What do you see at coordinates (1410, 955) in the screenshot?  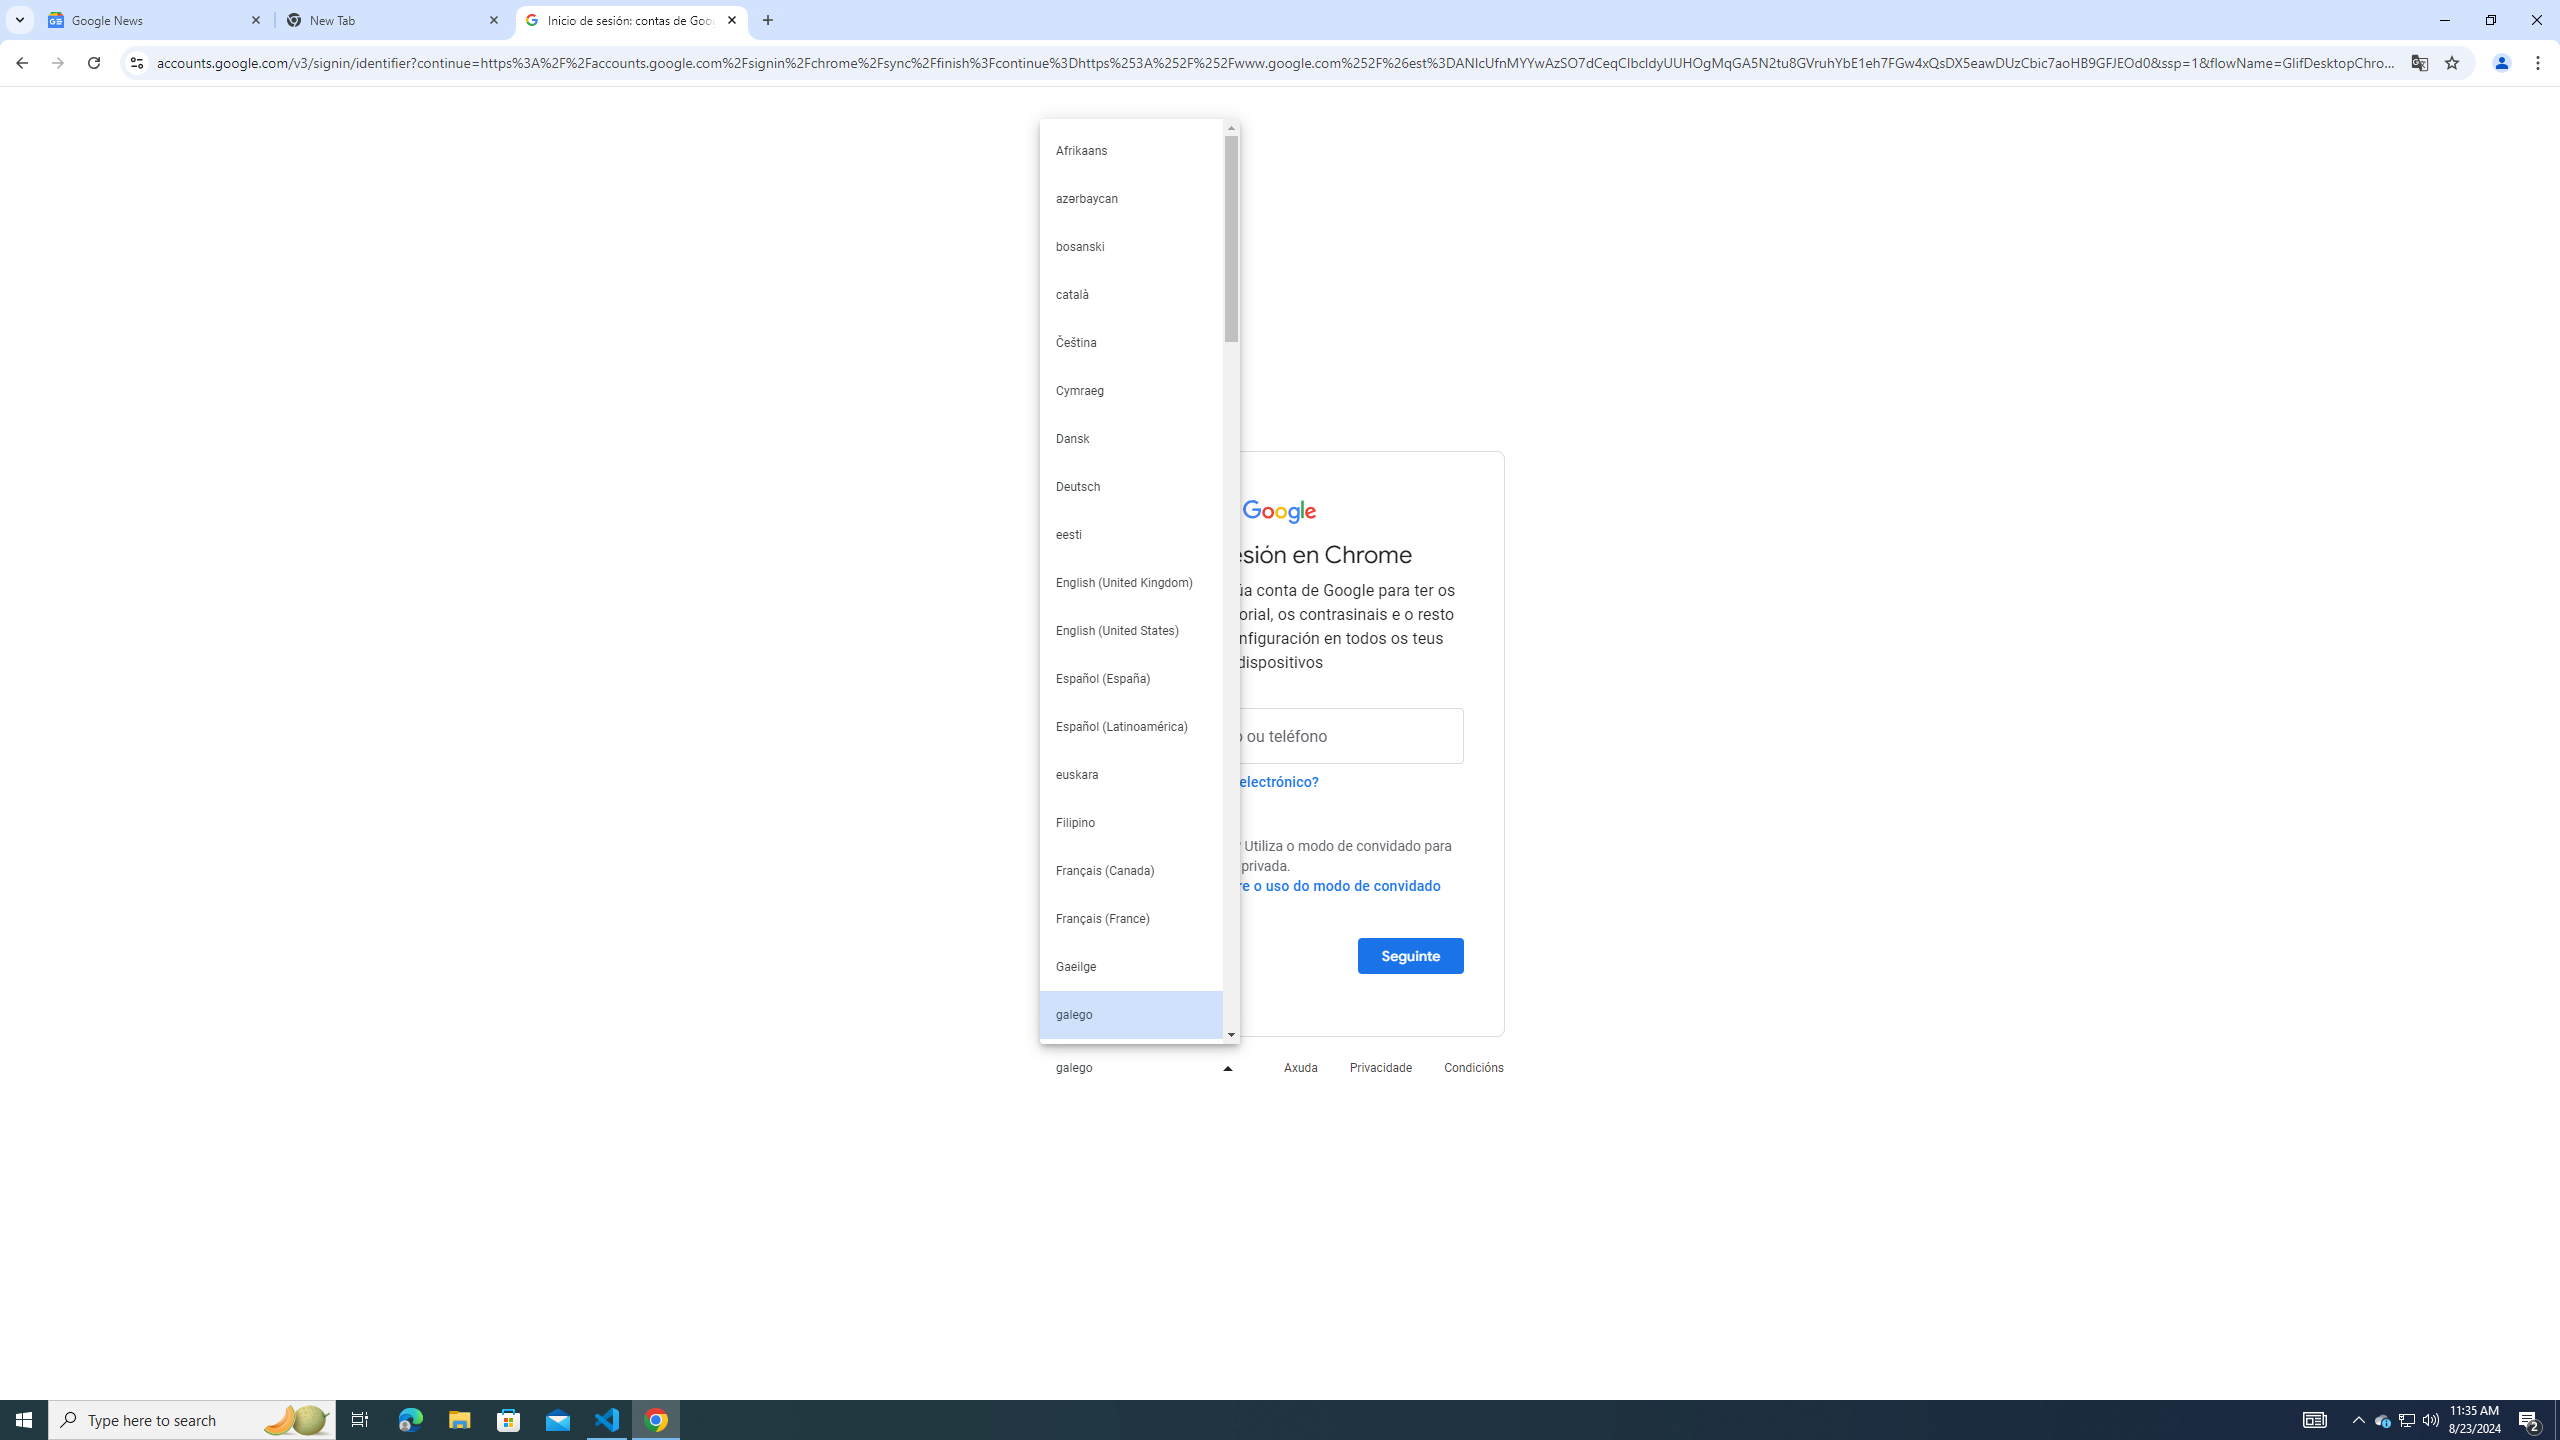 I see `Seguinte` at bounding box center [1410, 955].